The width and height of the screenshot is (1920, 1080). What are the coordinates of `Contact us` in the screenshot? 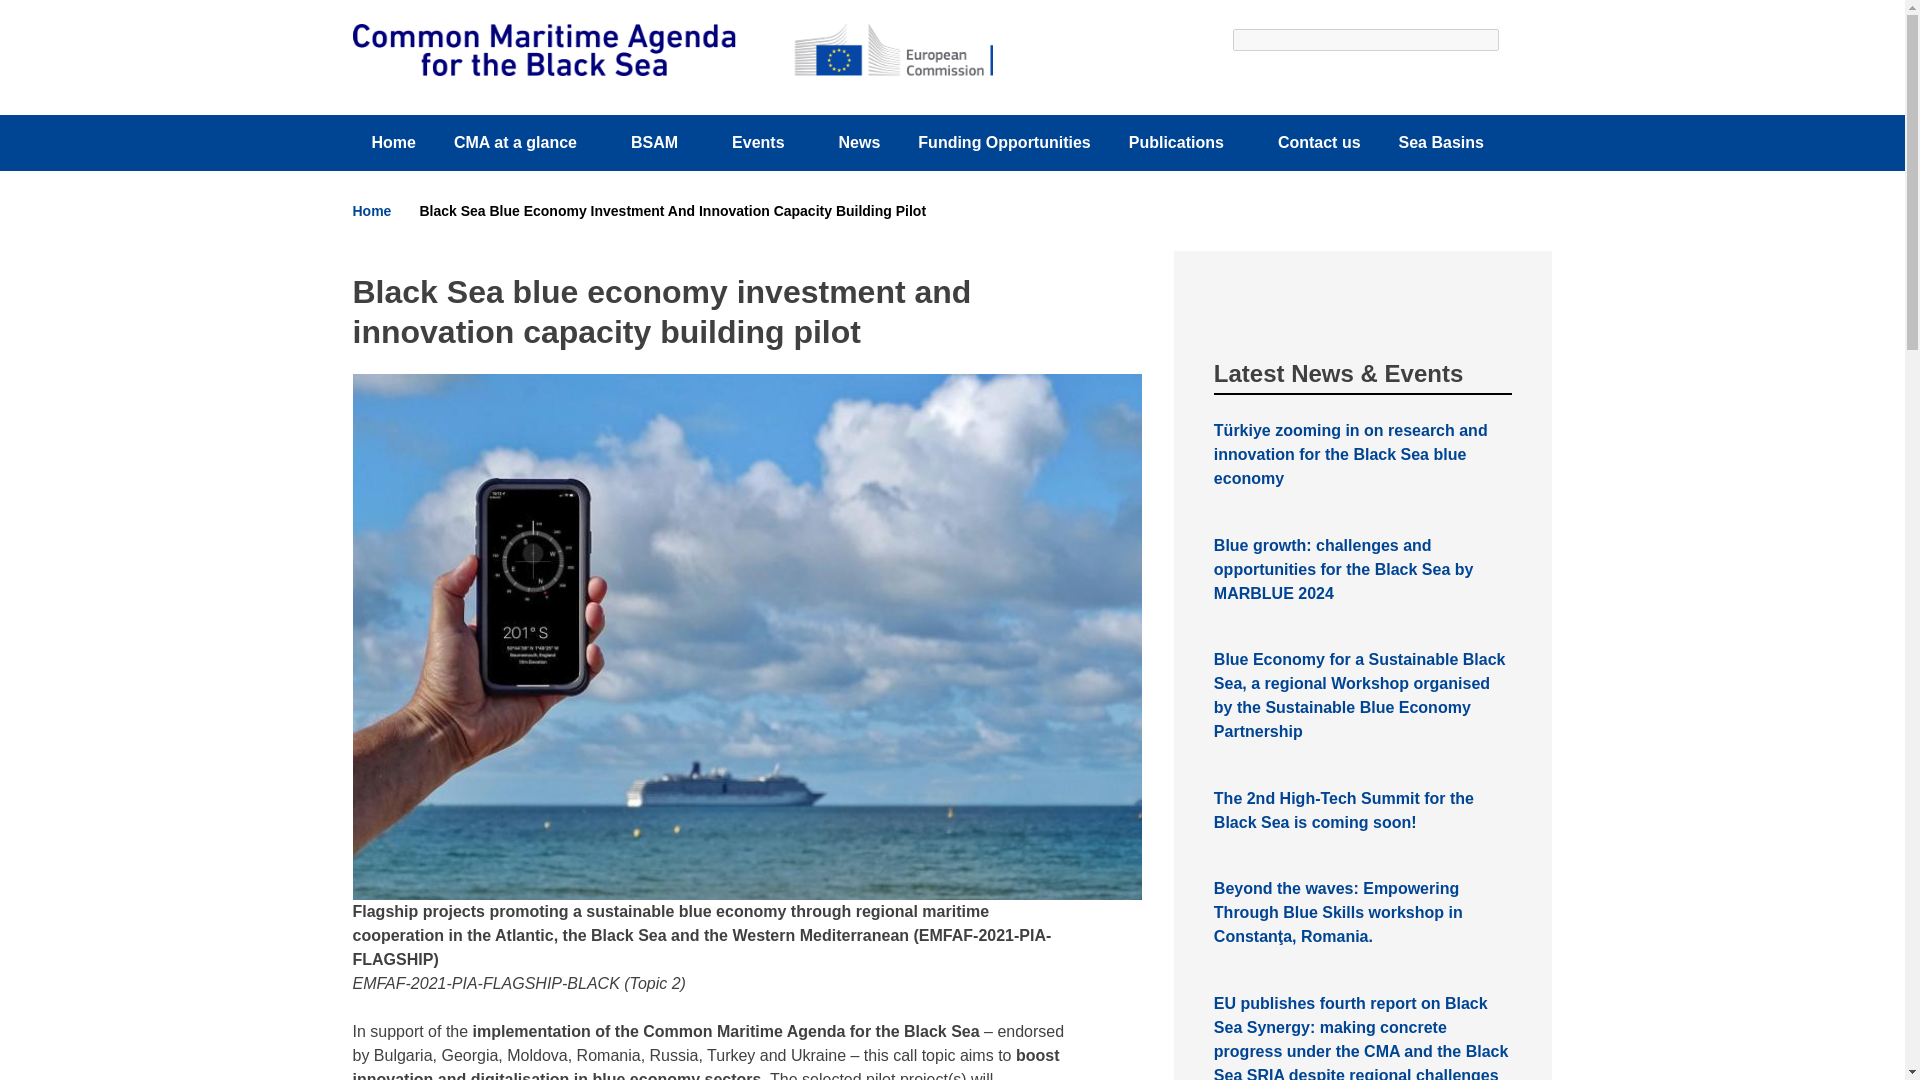 It's located at (1320, 142).